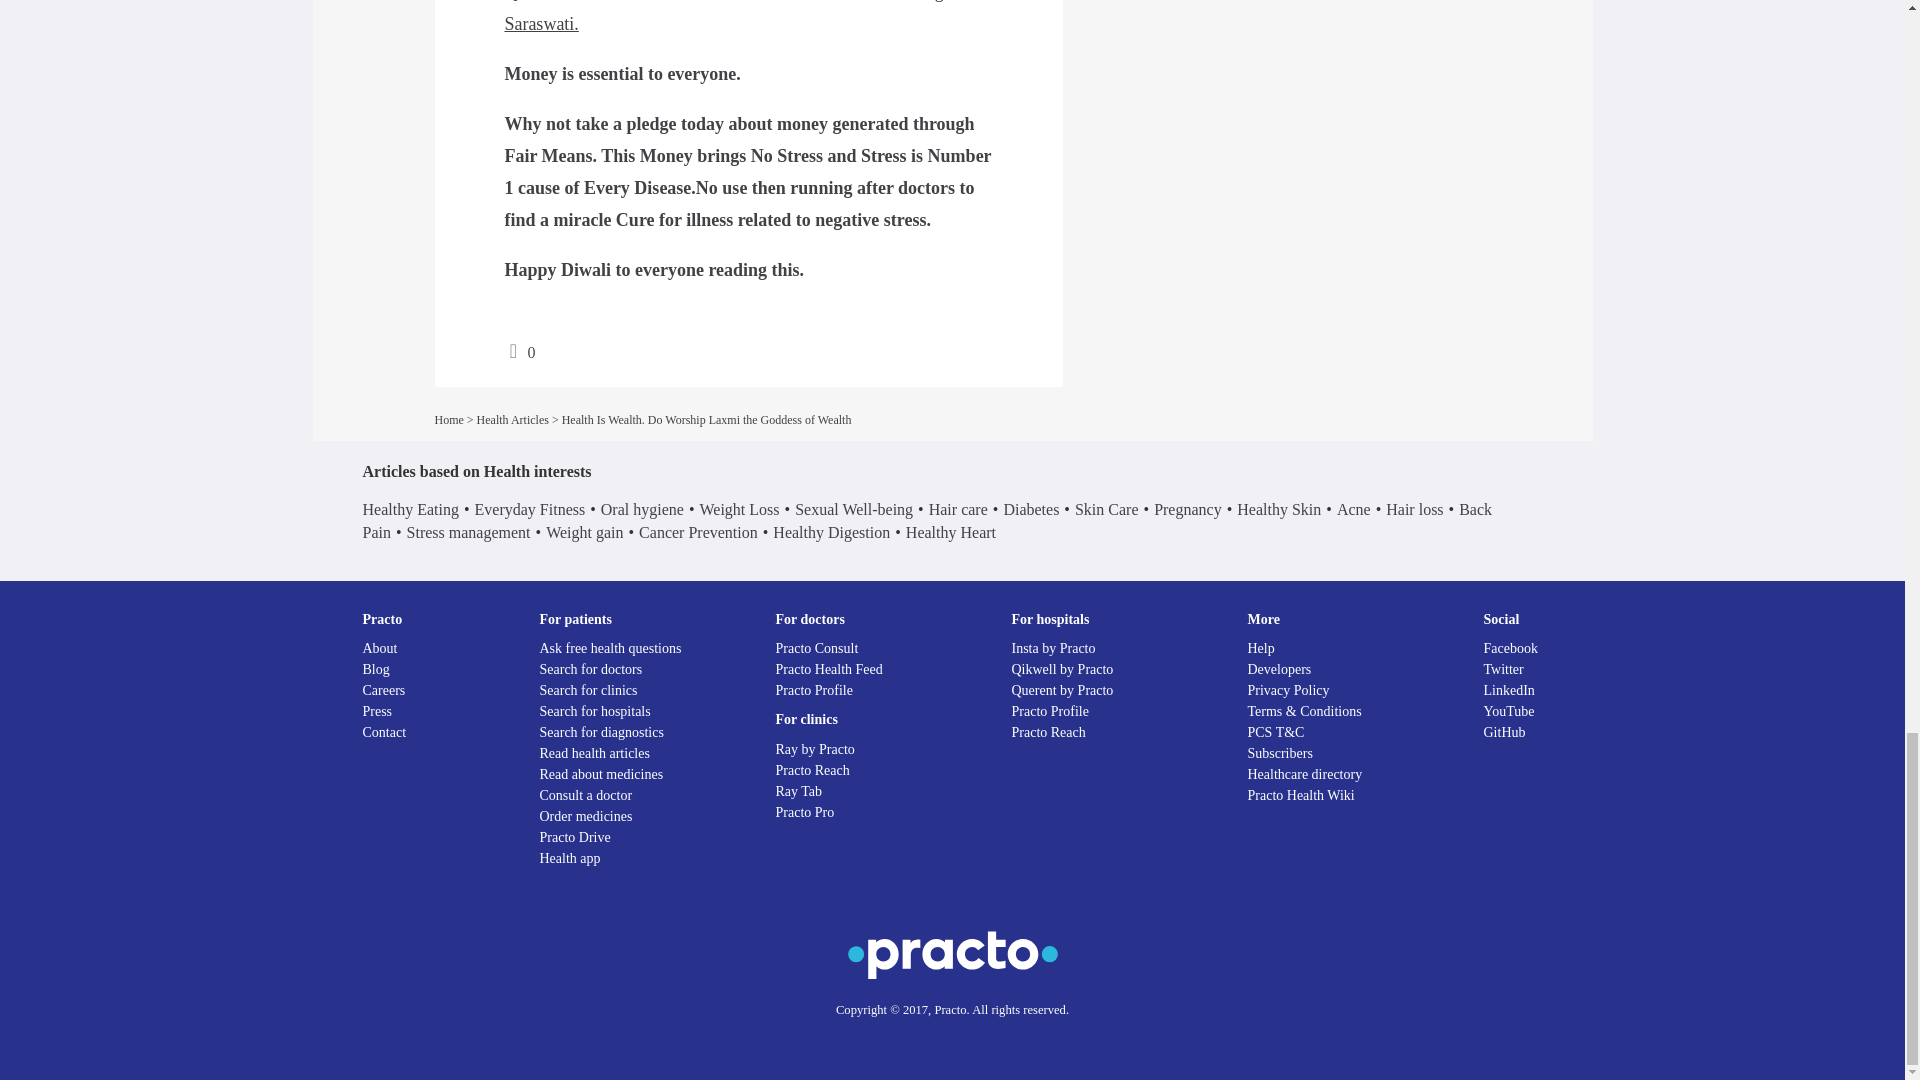 The image size is (1920, 1080). What do you see at coordinates (610, 648) in the screenshot?
I see `Ask free health questions` at bounding box center [610, 648].